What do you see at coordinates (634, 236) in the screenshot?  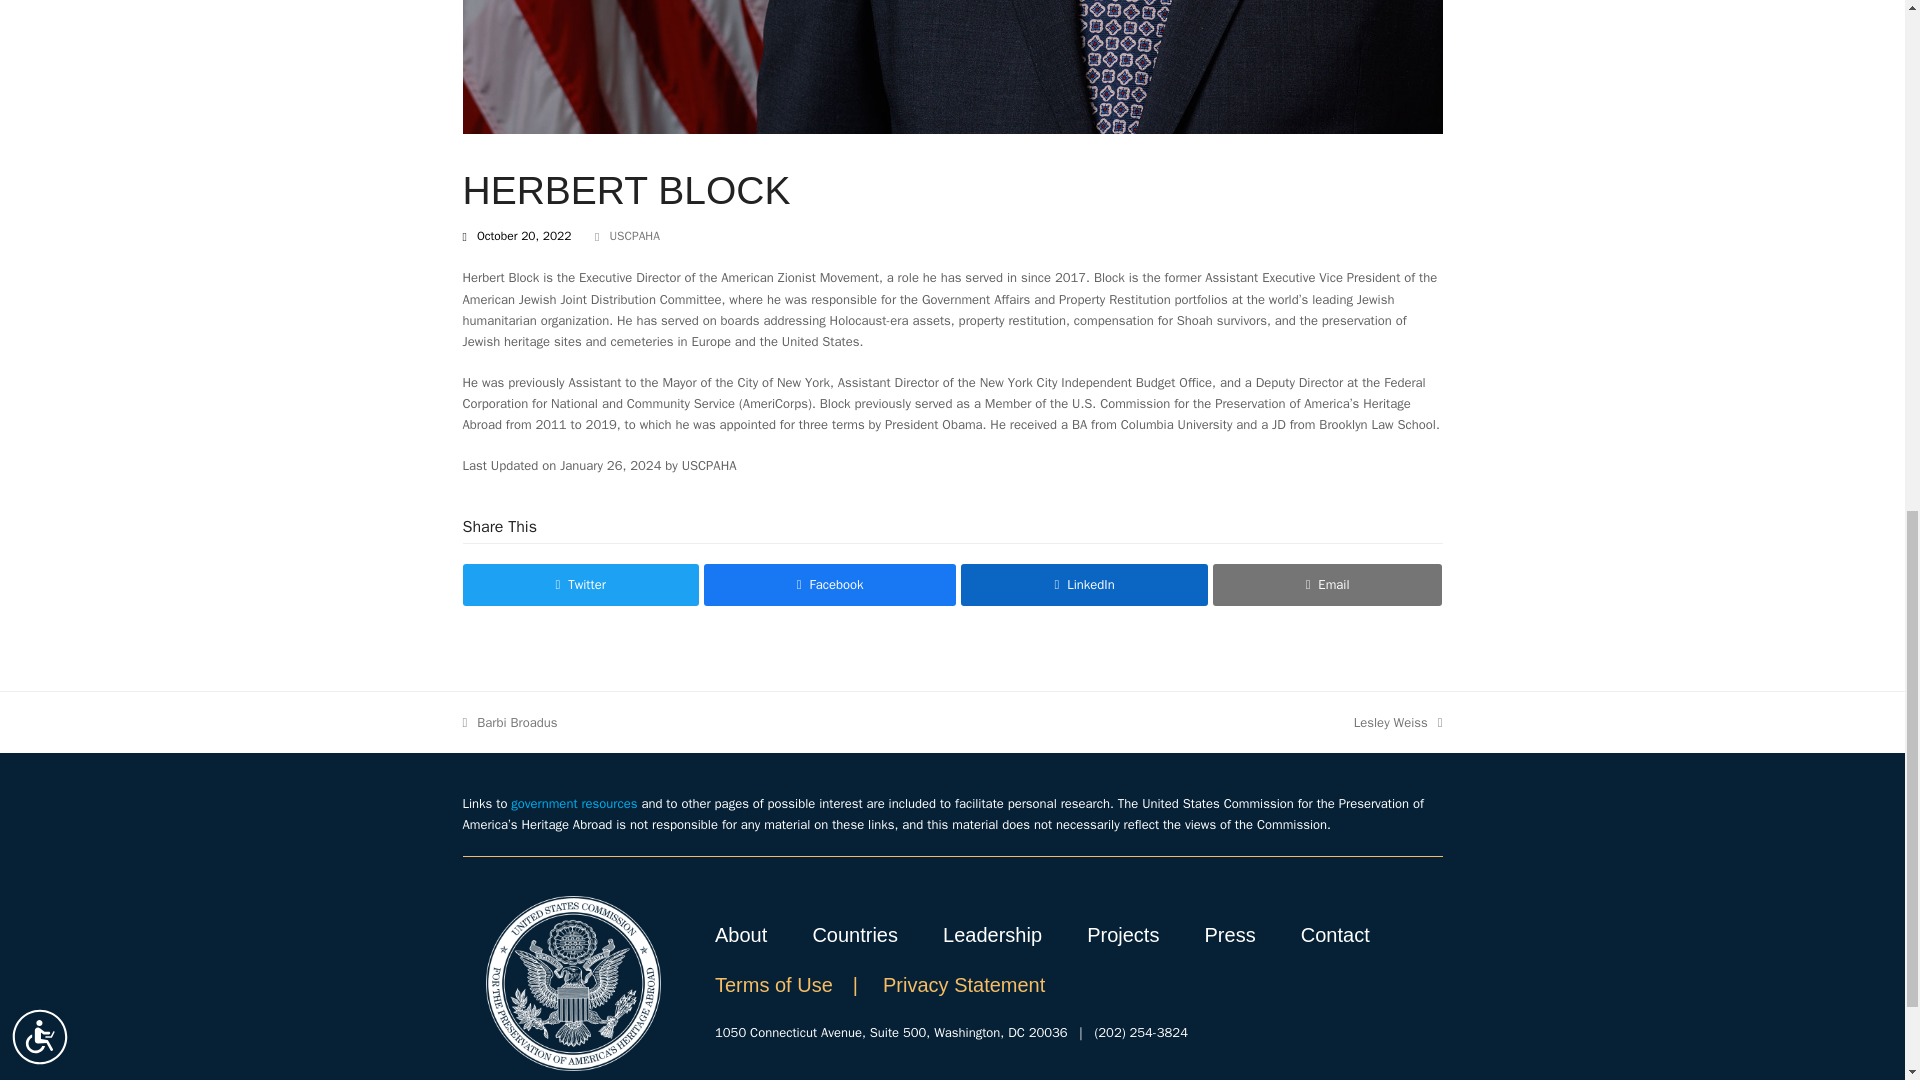 I see `Posts by USCPAHA` at bounding box center [634, 236].